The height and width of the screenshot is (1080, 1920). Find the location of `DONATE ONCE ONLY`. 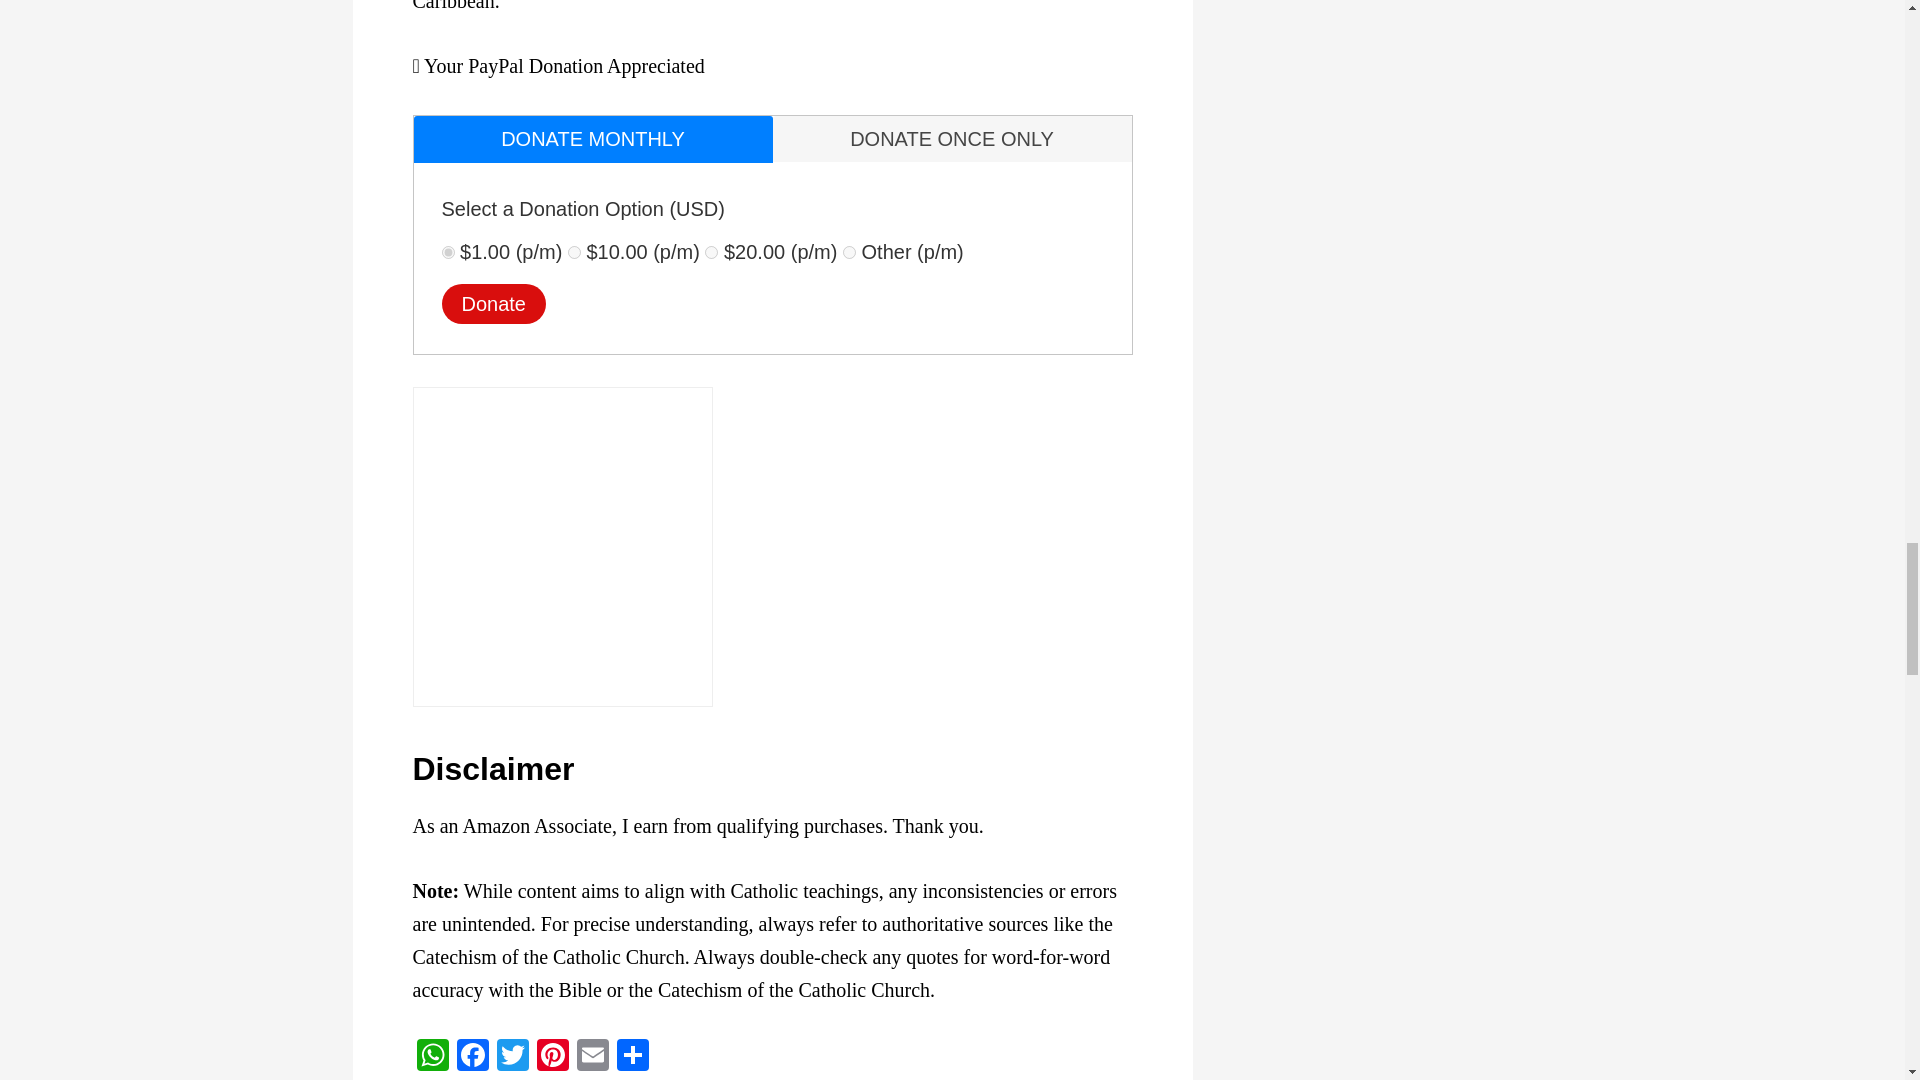

DONATE ONCE ONLY is located at coordinates (950, 138).